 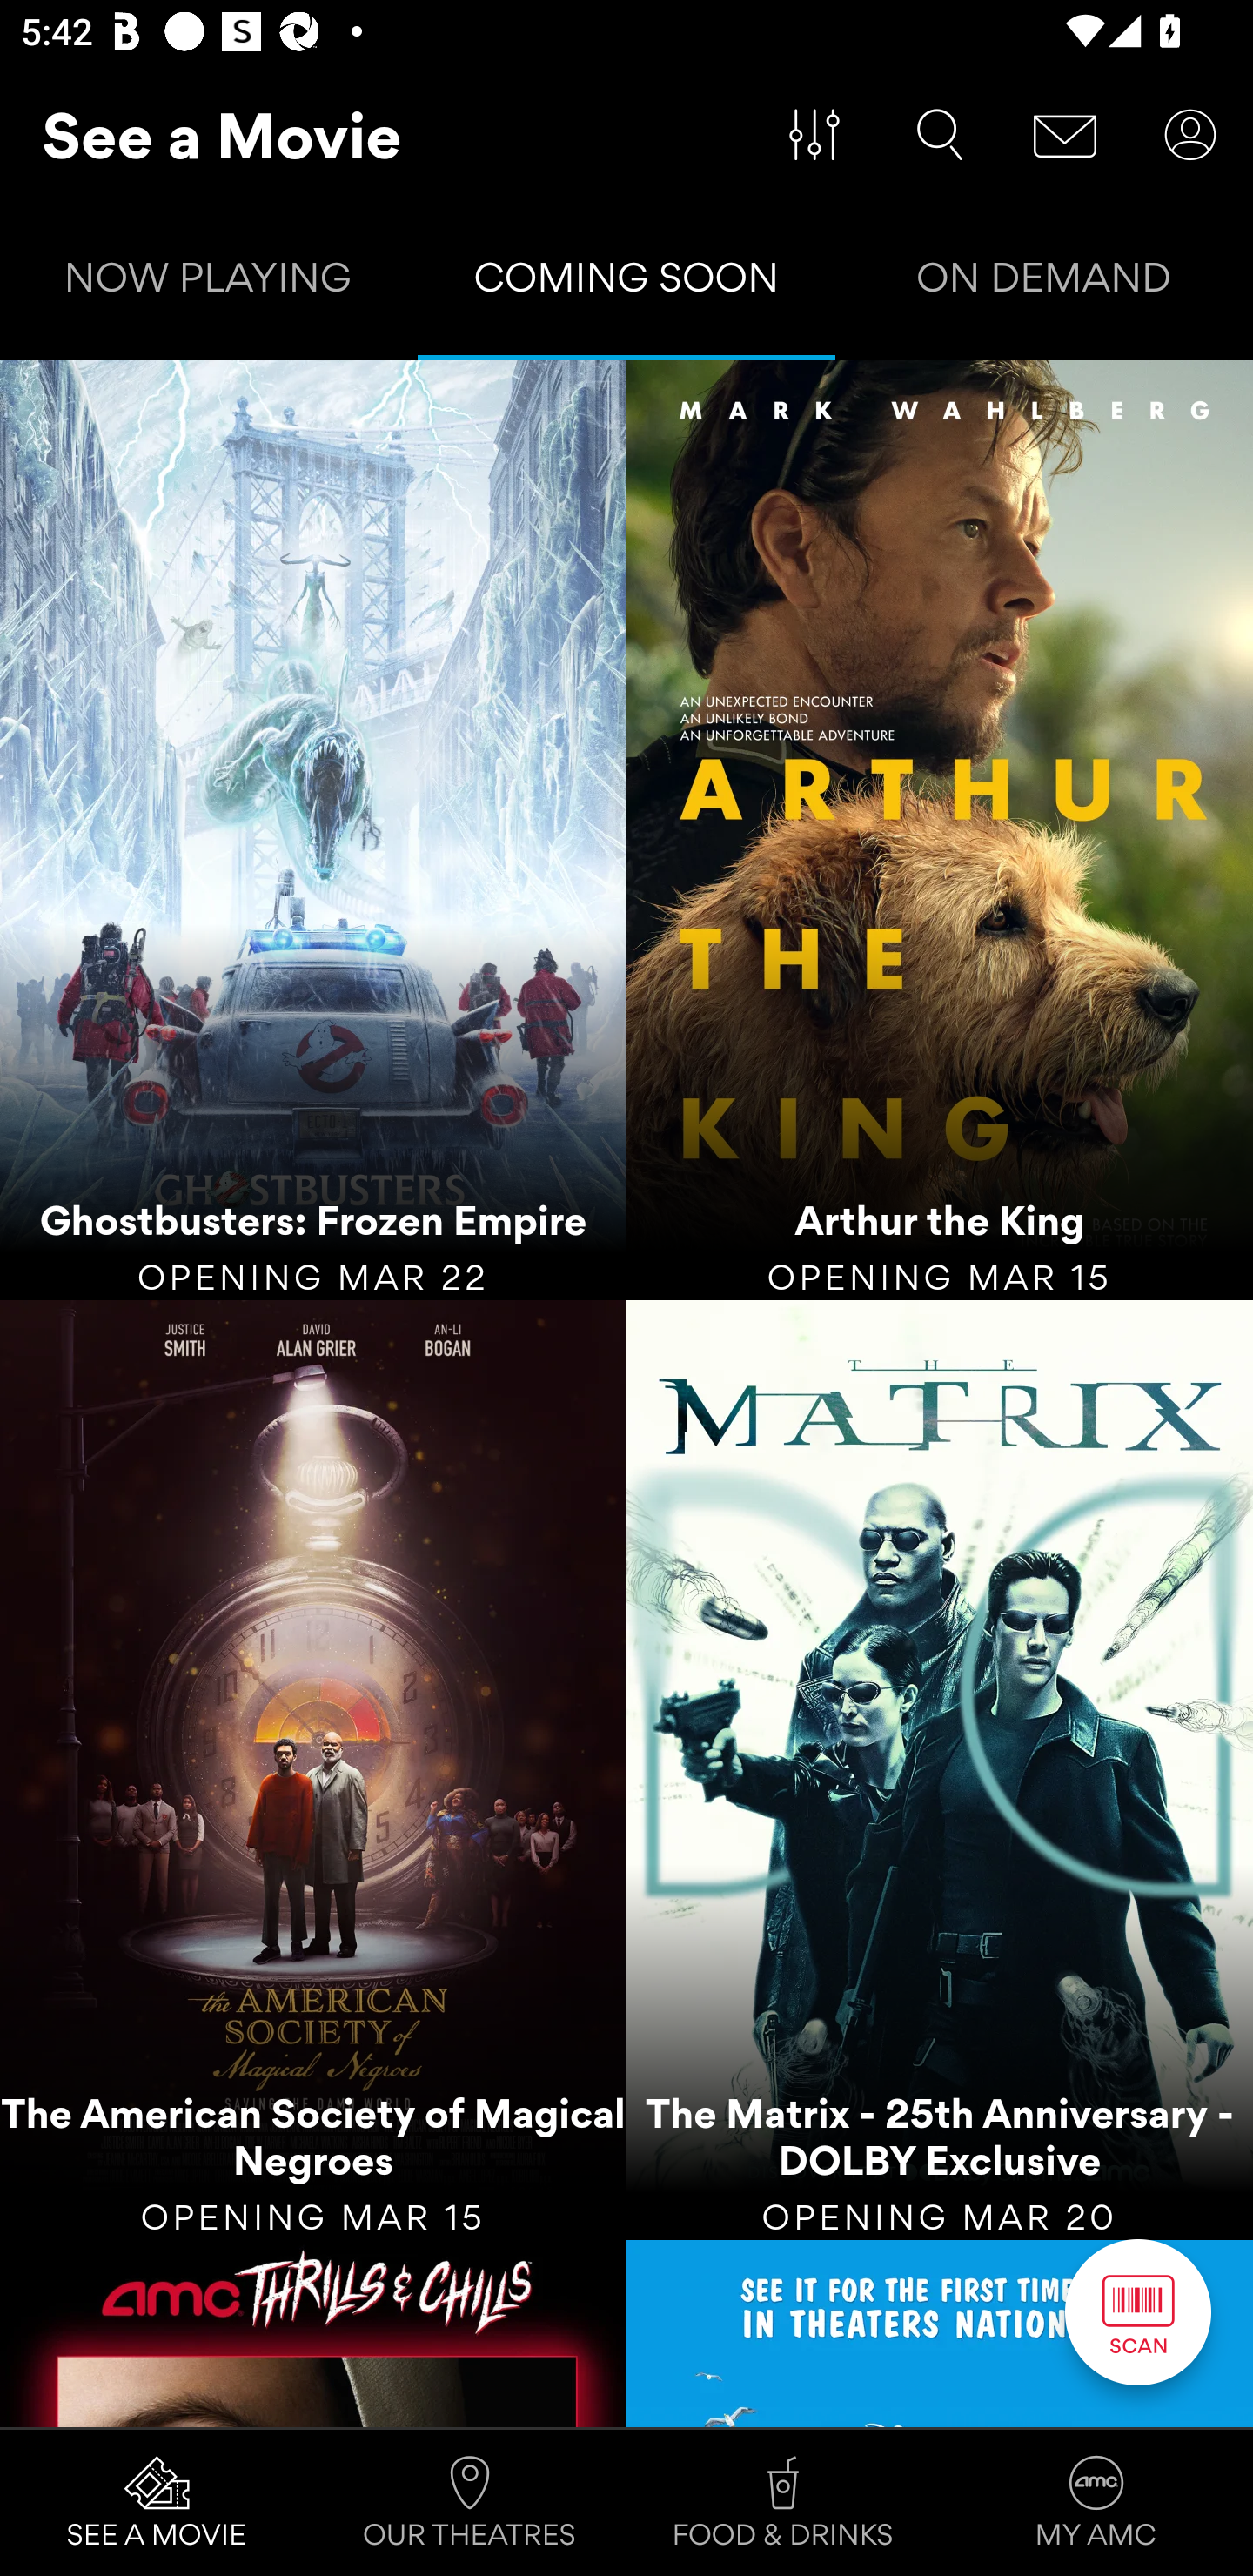 What do you see at coordinates (940, 830) in the screenshot?
I see `Arthur the King
OPENING MAR 15` at bounding box center [940, 830].